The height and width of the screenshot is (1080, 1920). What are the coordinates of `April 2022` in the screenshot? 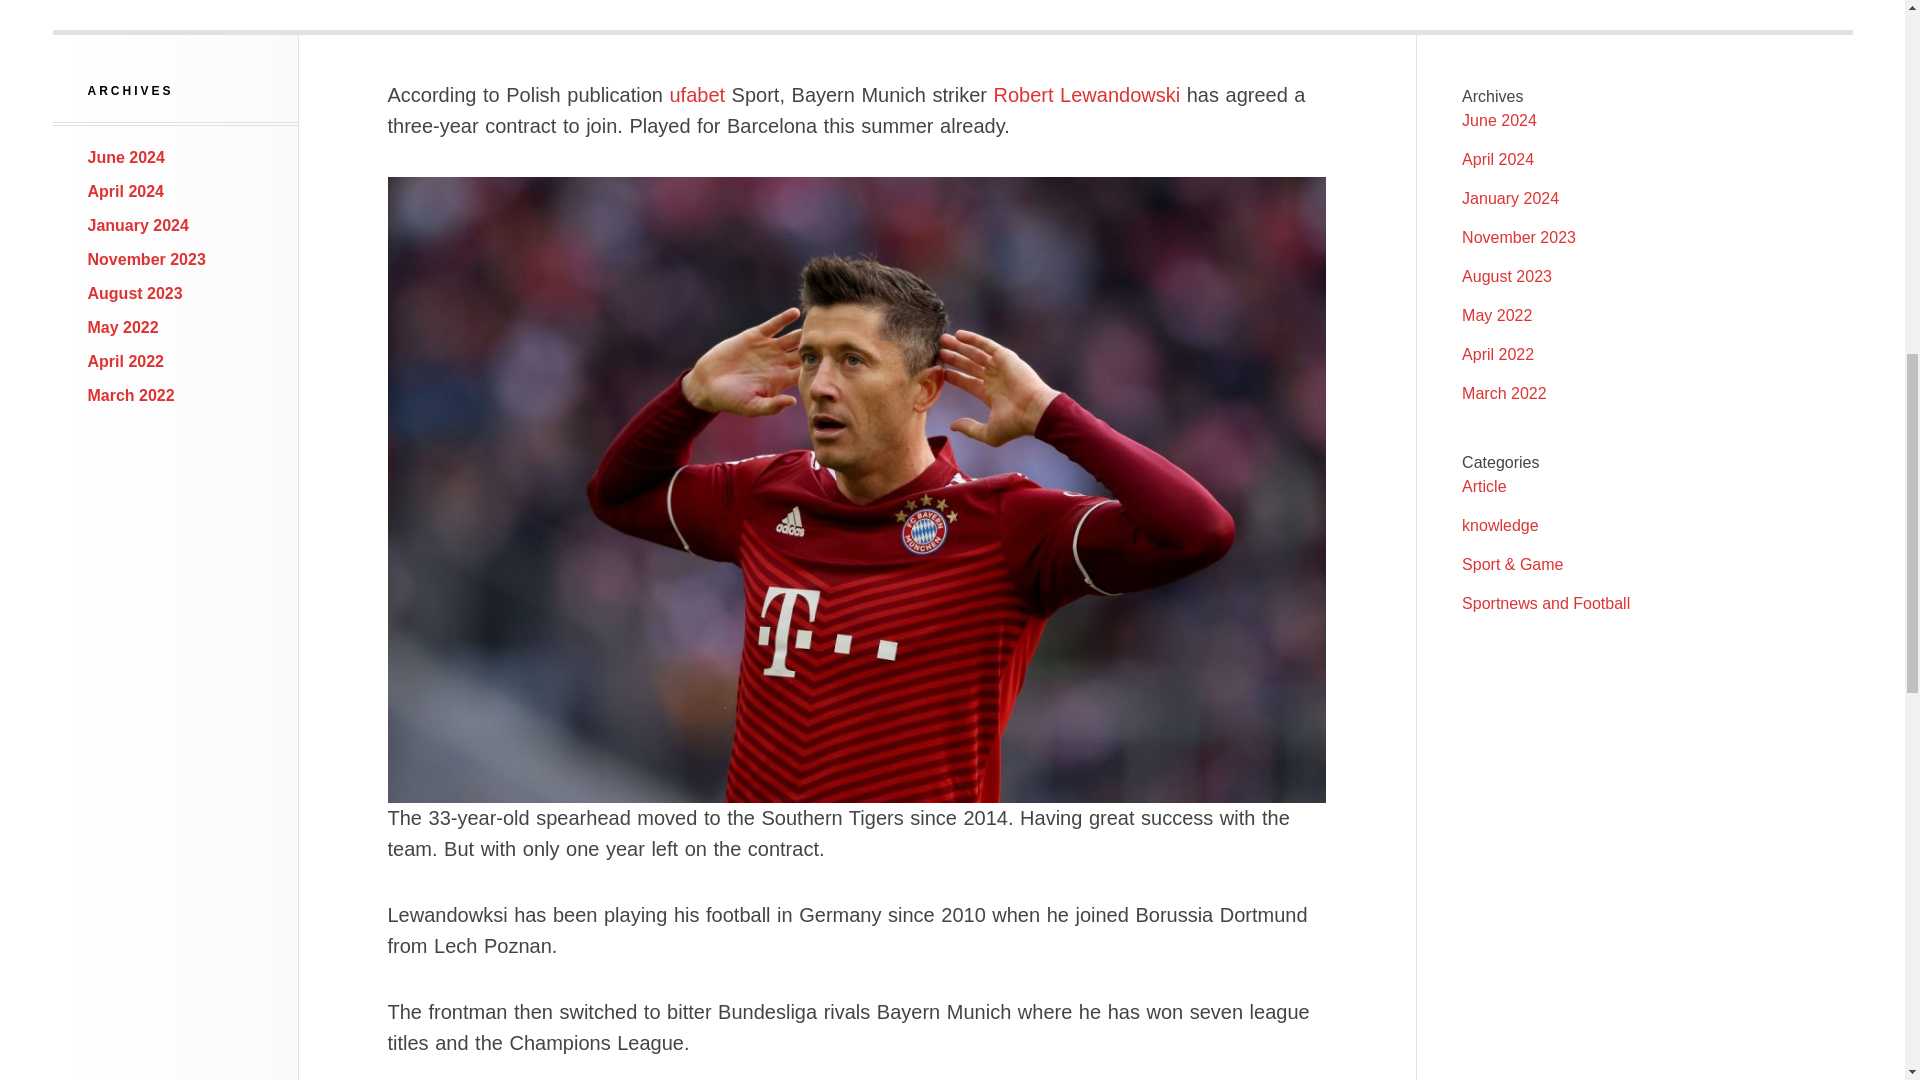 It's located at (126, 362).